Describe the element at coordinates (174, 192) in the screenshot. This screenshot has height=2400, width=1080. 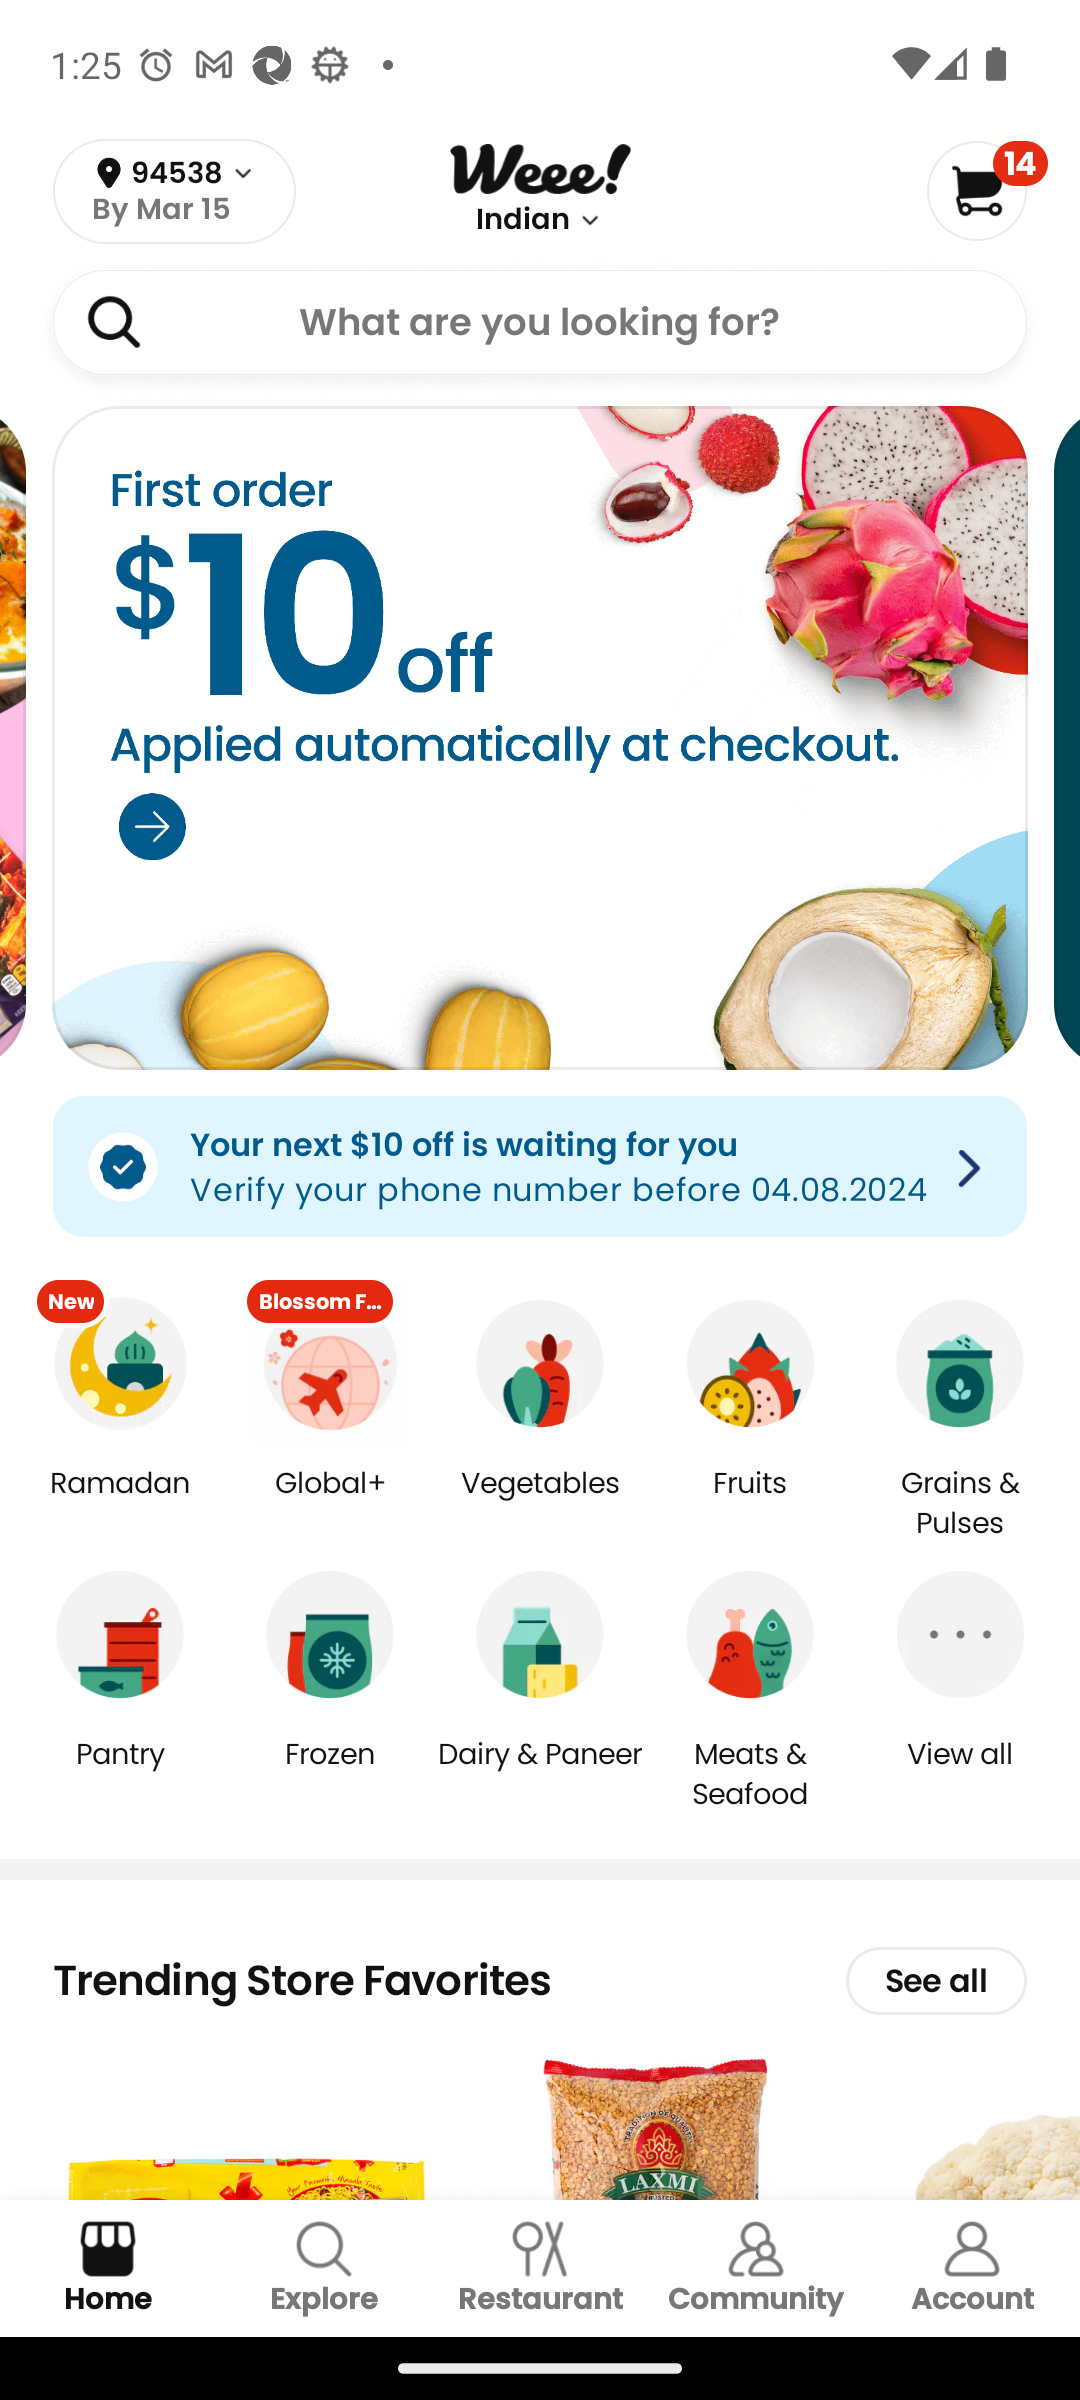
I see `94538 By Mar 15` at that location.